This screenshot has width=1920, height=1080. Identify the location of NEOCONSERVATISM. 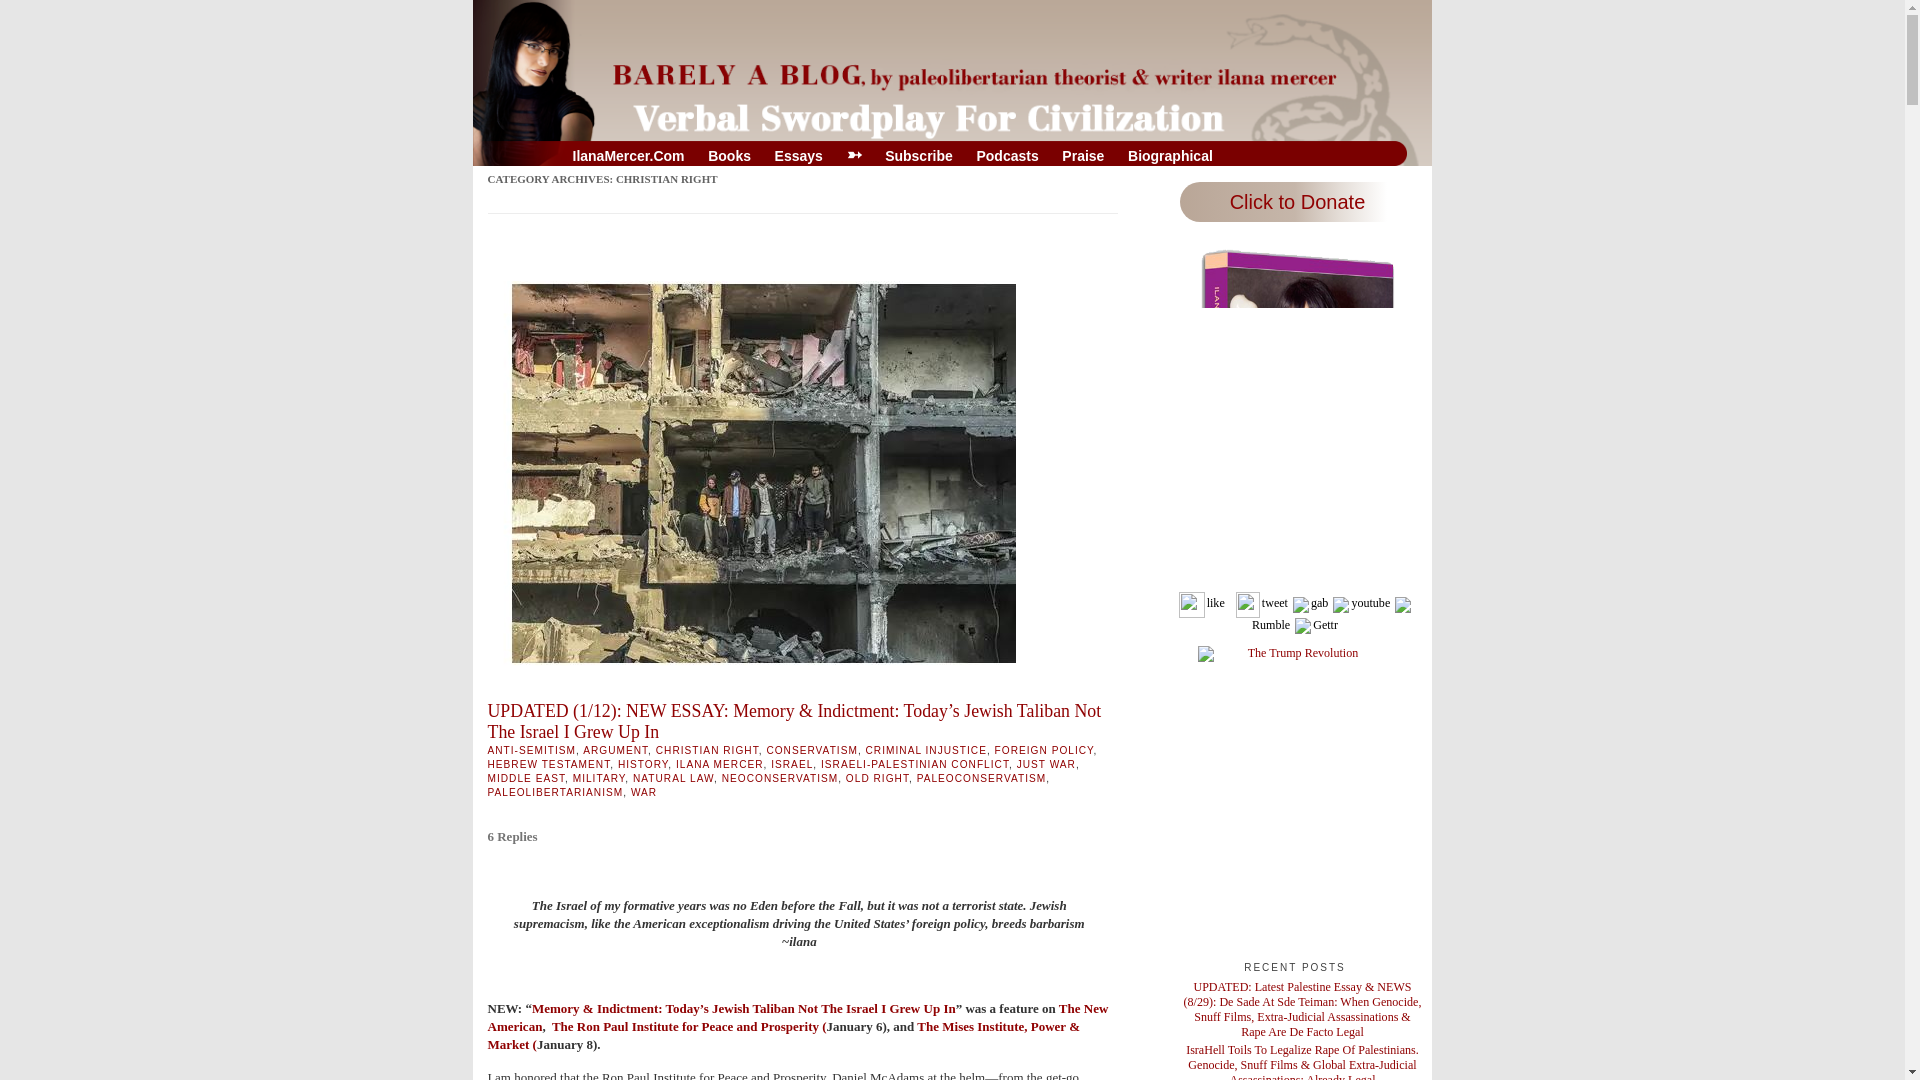
(779, 778).